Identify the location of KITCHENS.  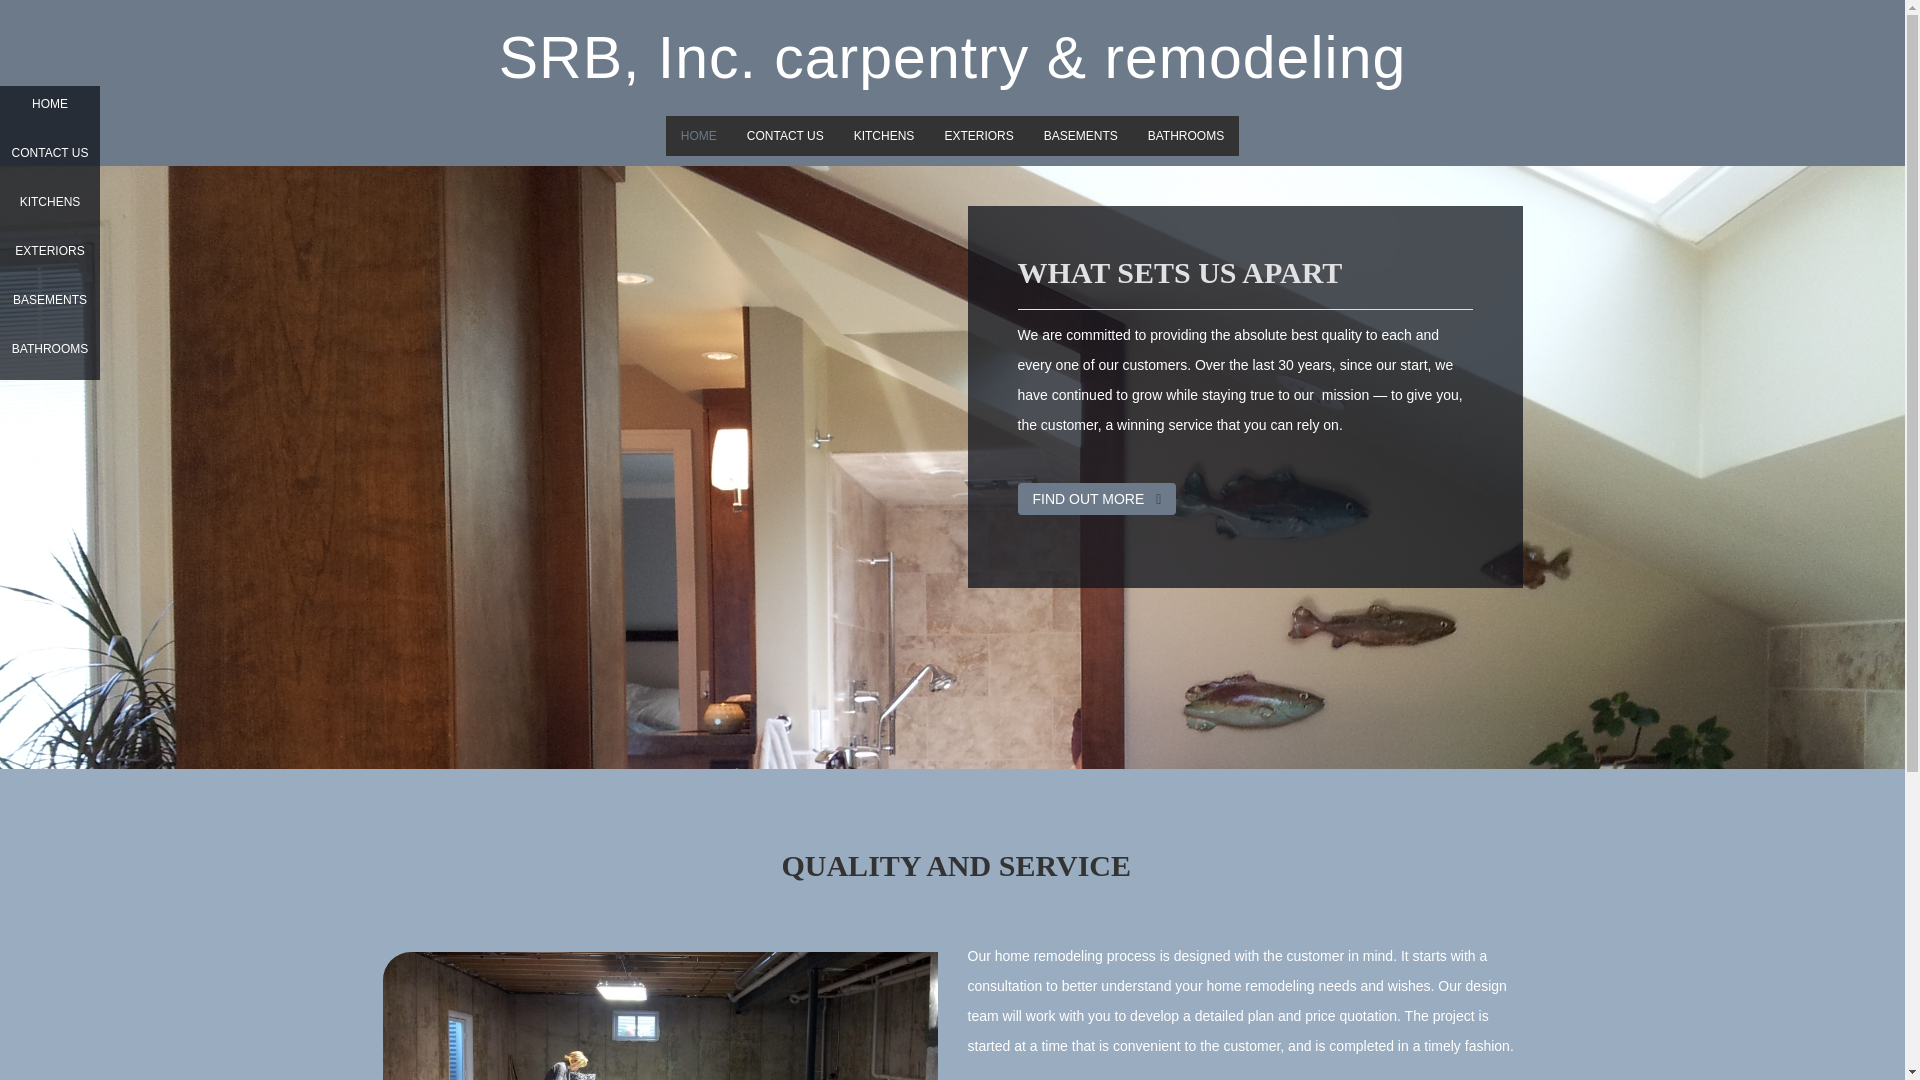
(50, 208).